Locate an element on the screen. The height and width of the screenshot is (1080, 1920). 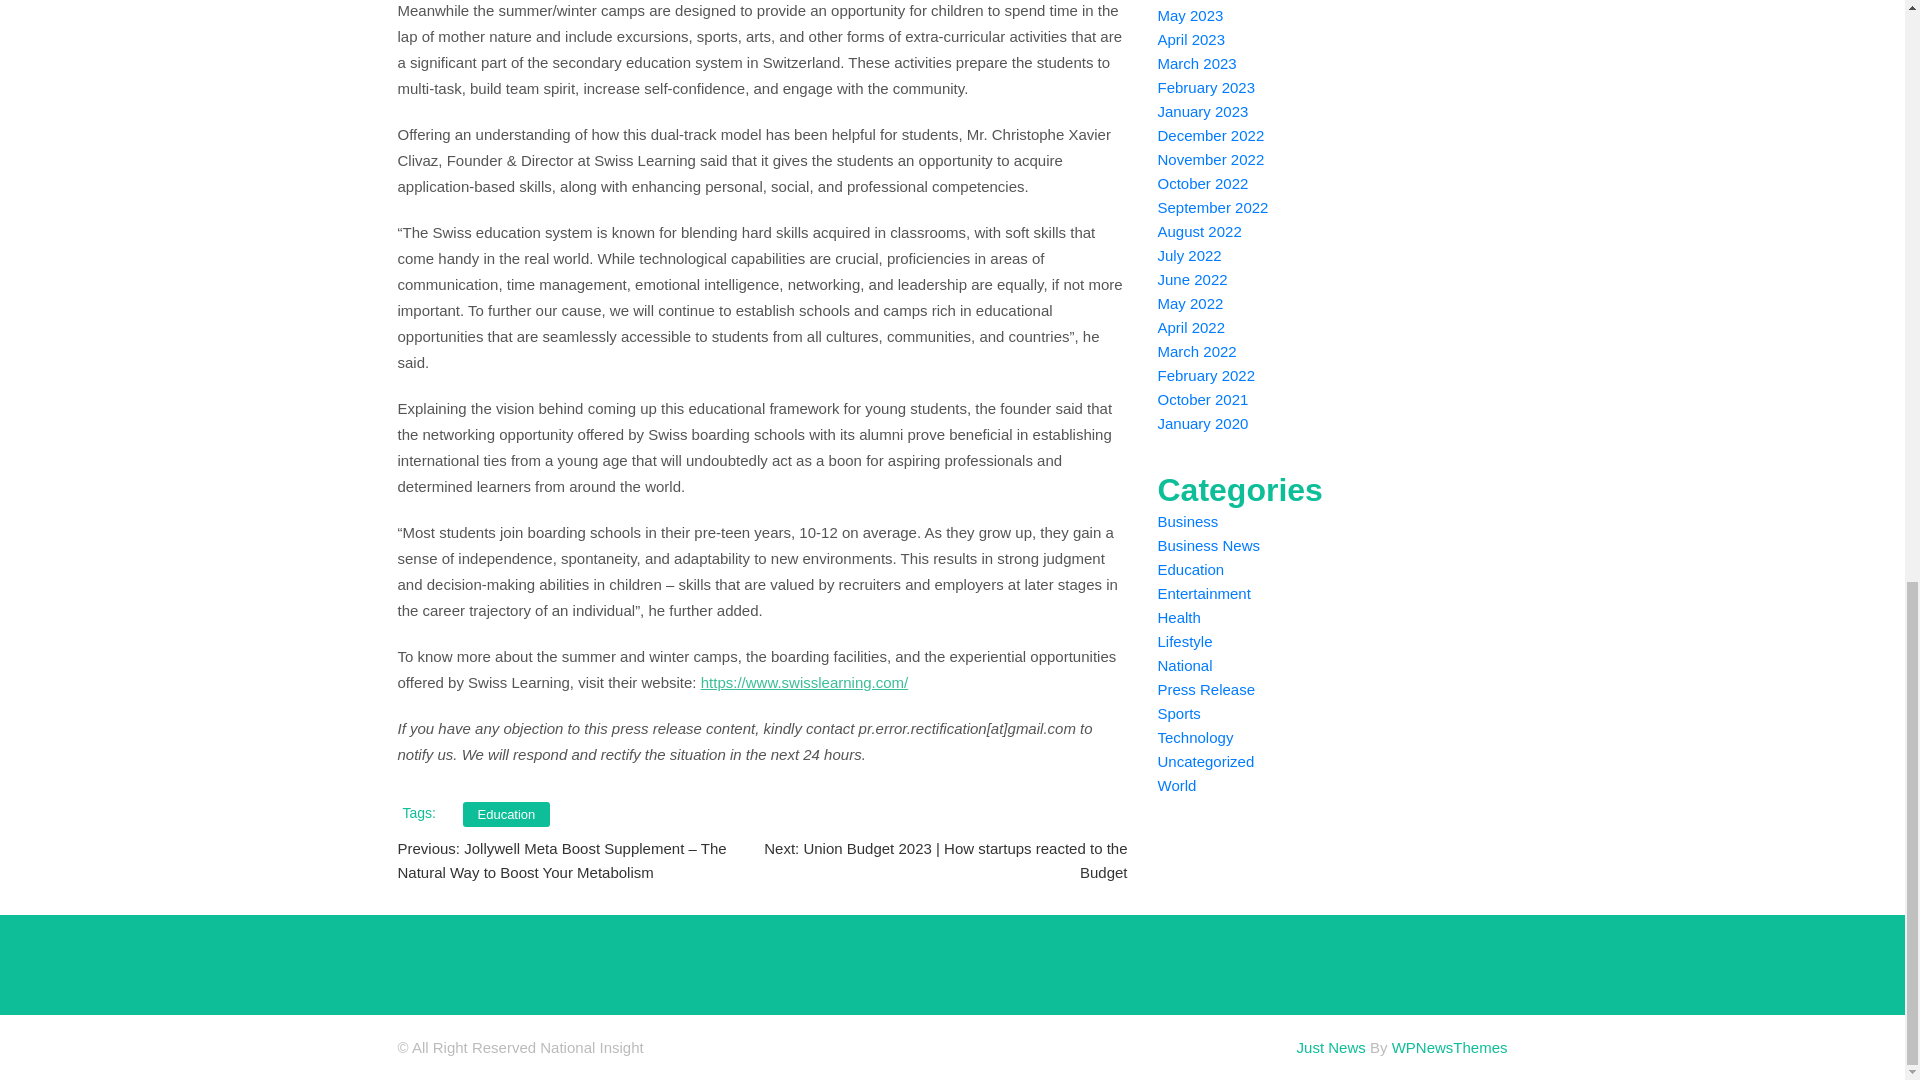
Education is located at coordinates (506, 814).